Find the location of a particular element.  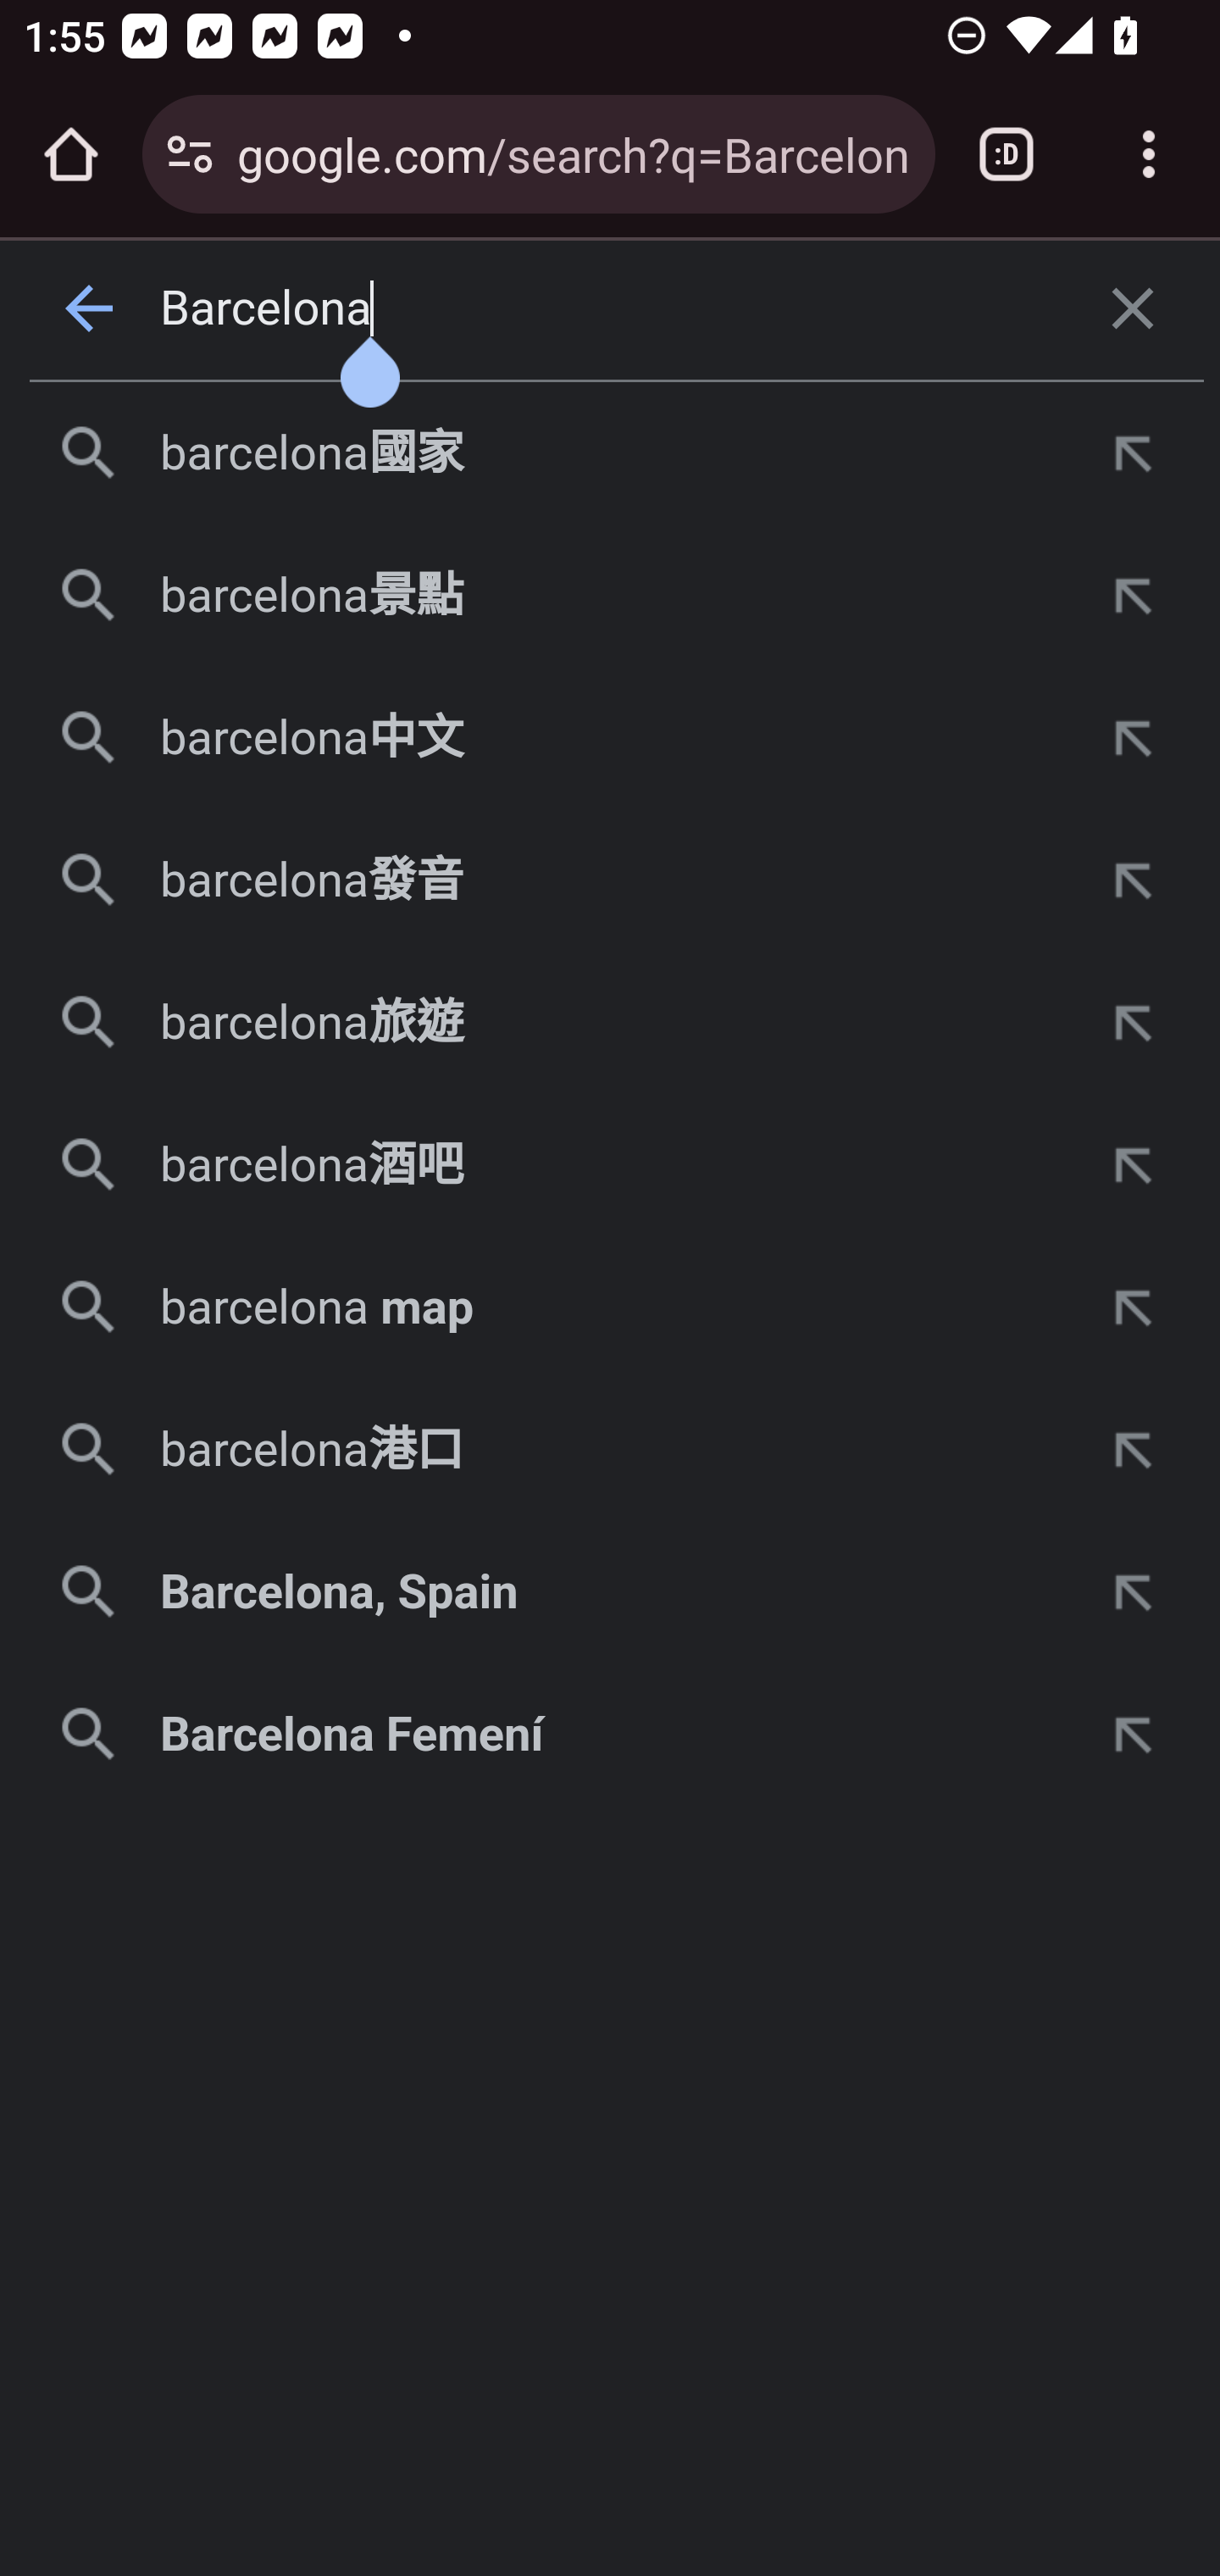

Connection is secure is located at coordinates (190, 154).